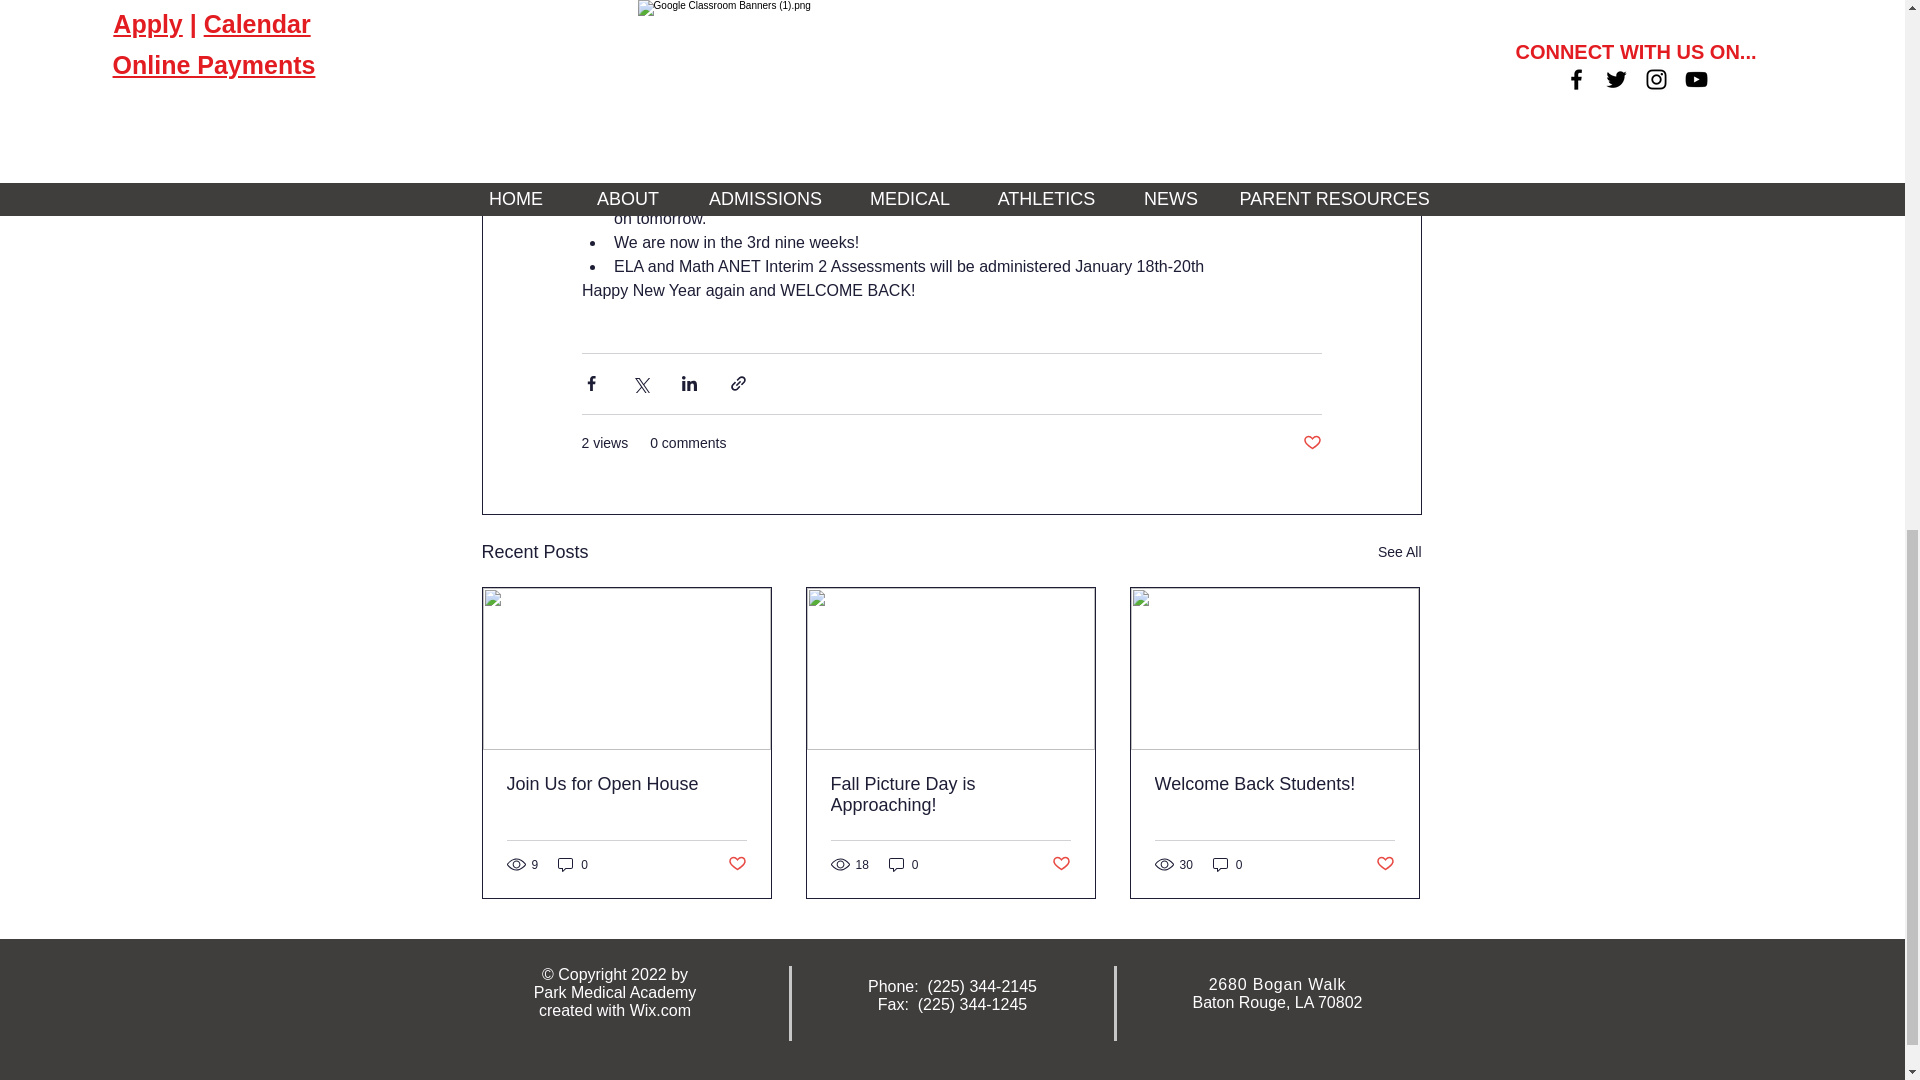  What do you see at coordinates (904, 864) in the screenshot?
I see `0` at bounding box center [904, 864].